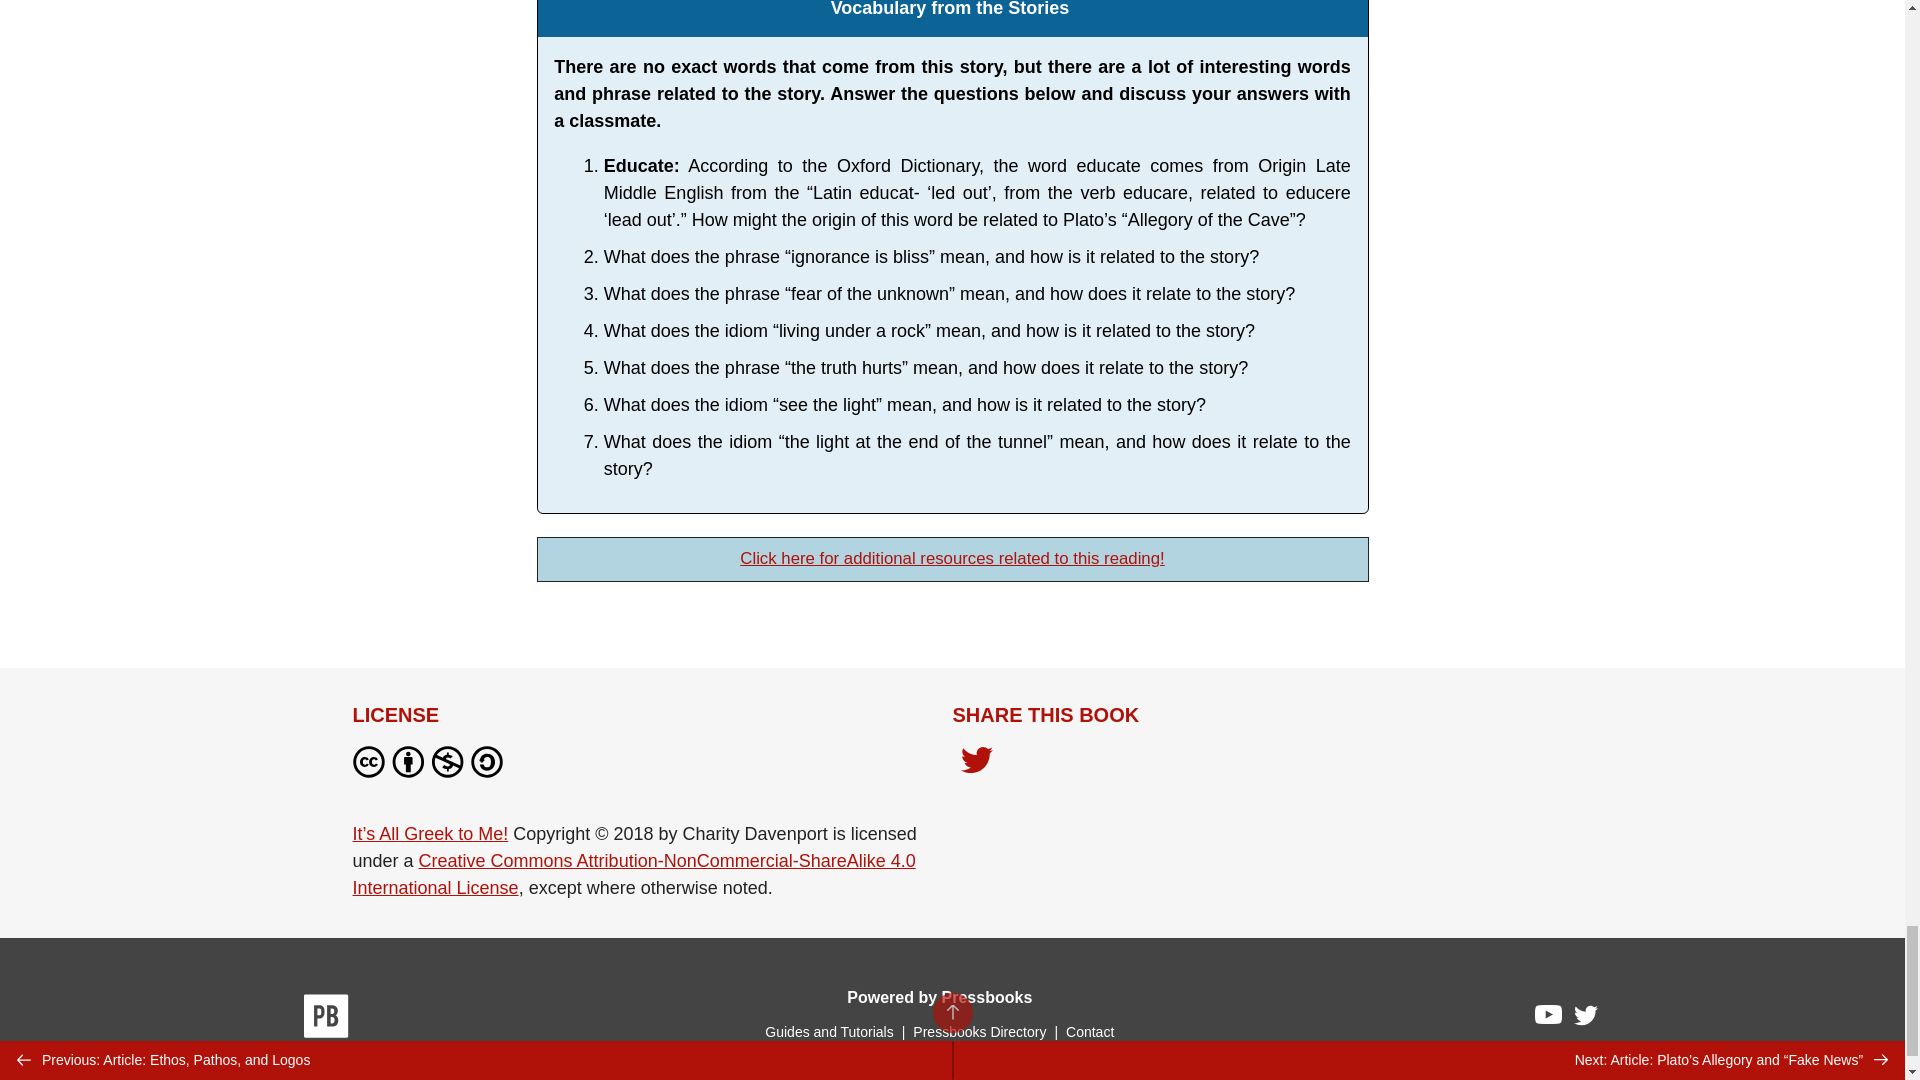  I want to click on Pressbooks Directory, so click(979, 1032).